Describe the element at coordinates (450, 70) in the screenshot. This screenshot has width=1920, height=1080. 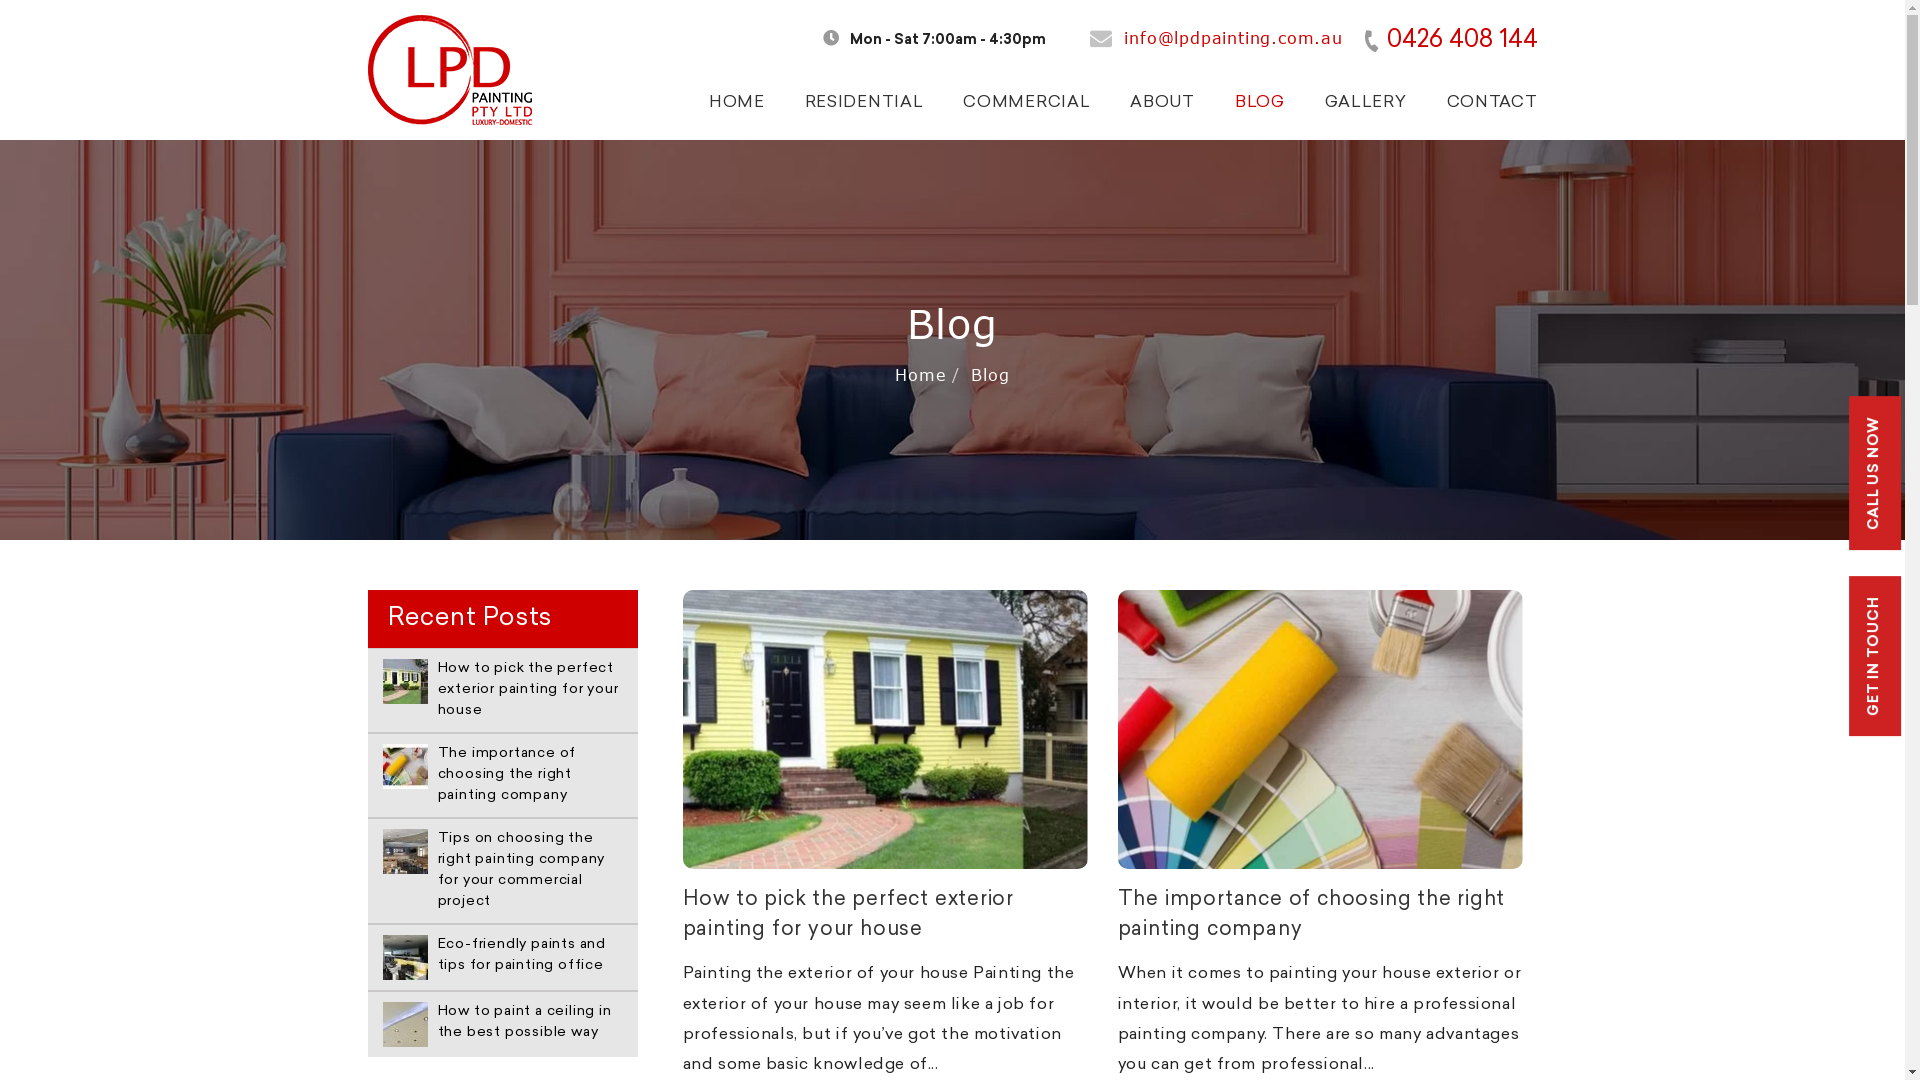
I see `LPD Painting Pty Ltd` at that location.